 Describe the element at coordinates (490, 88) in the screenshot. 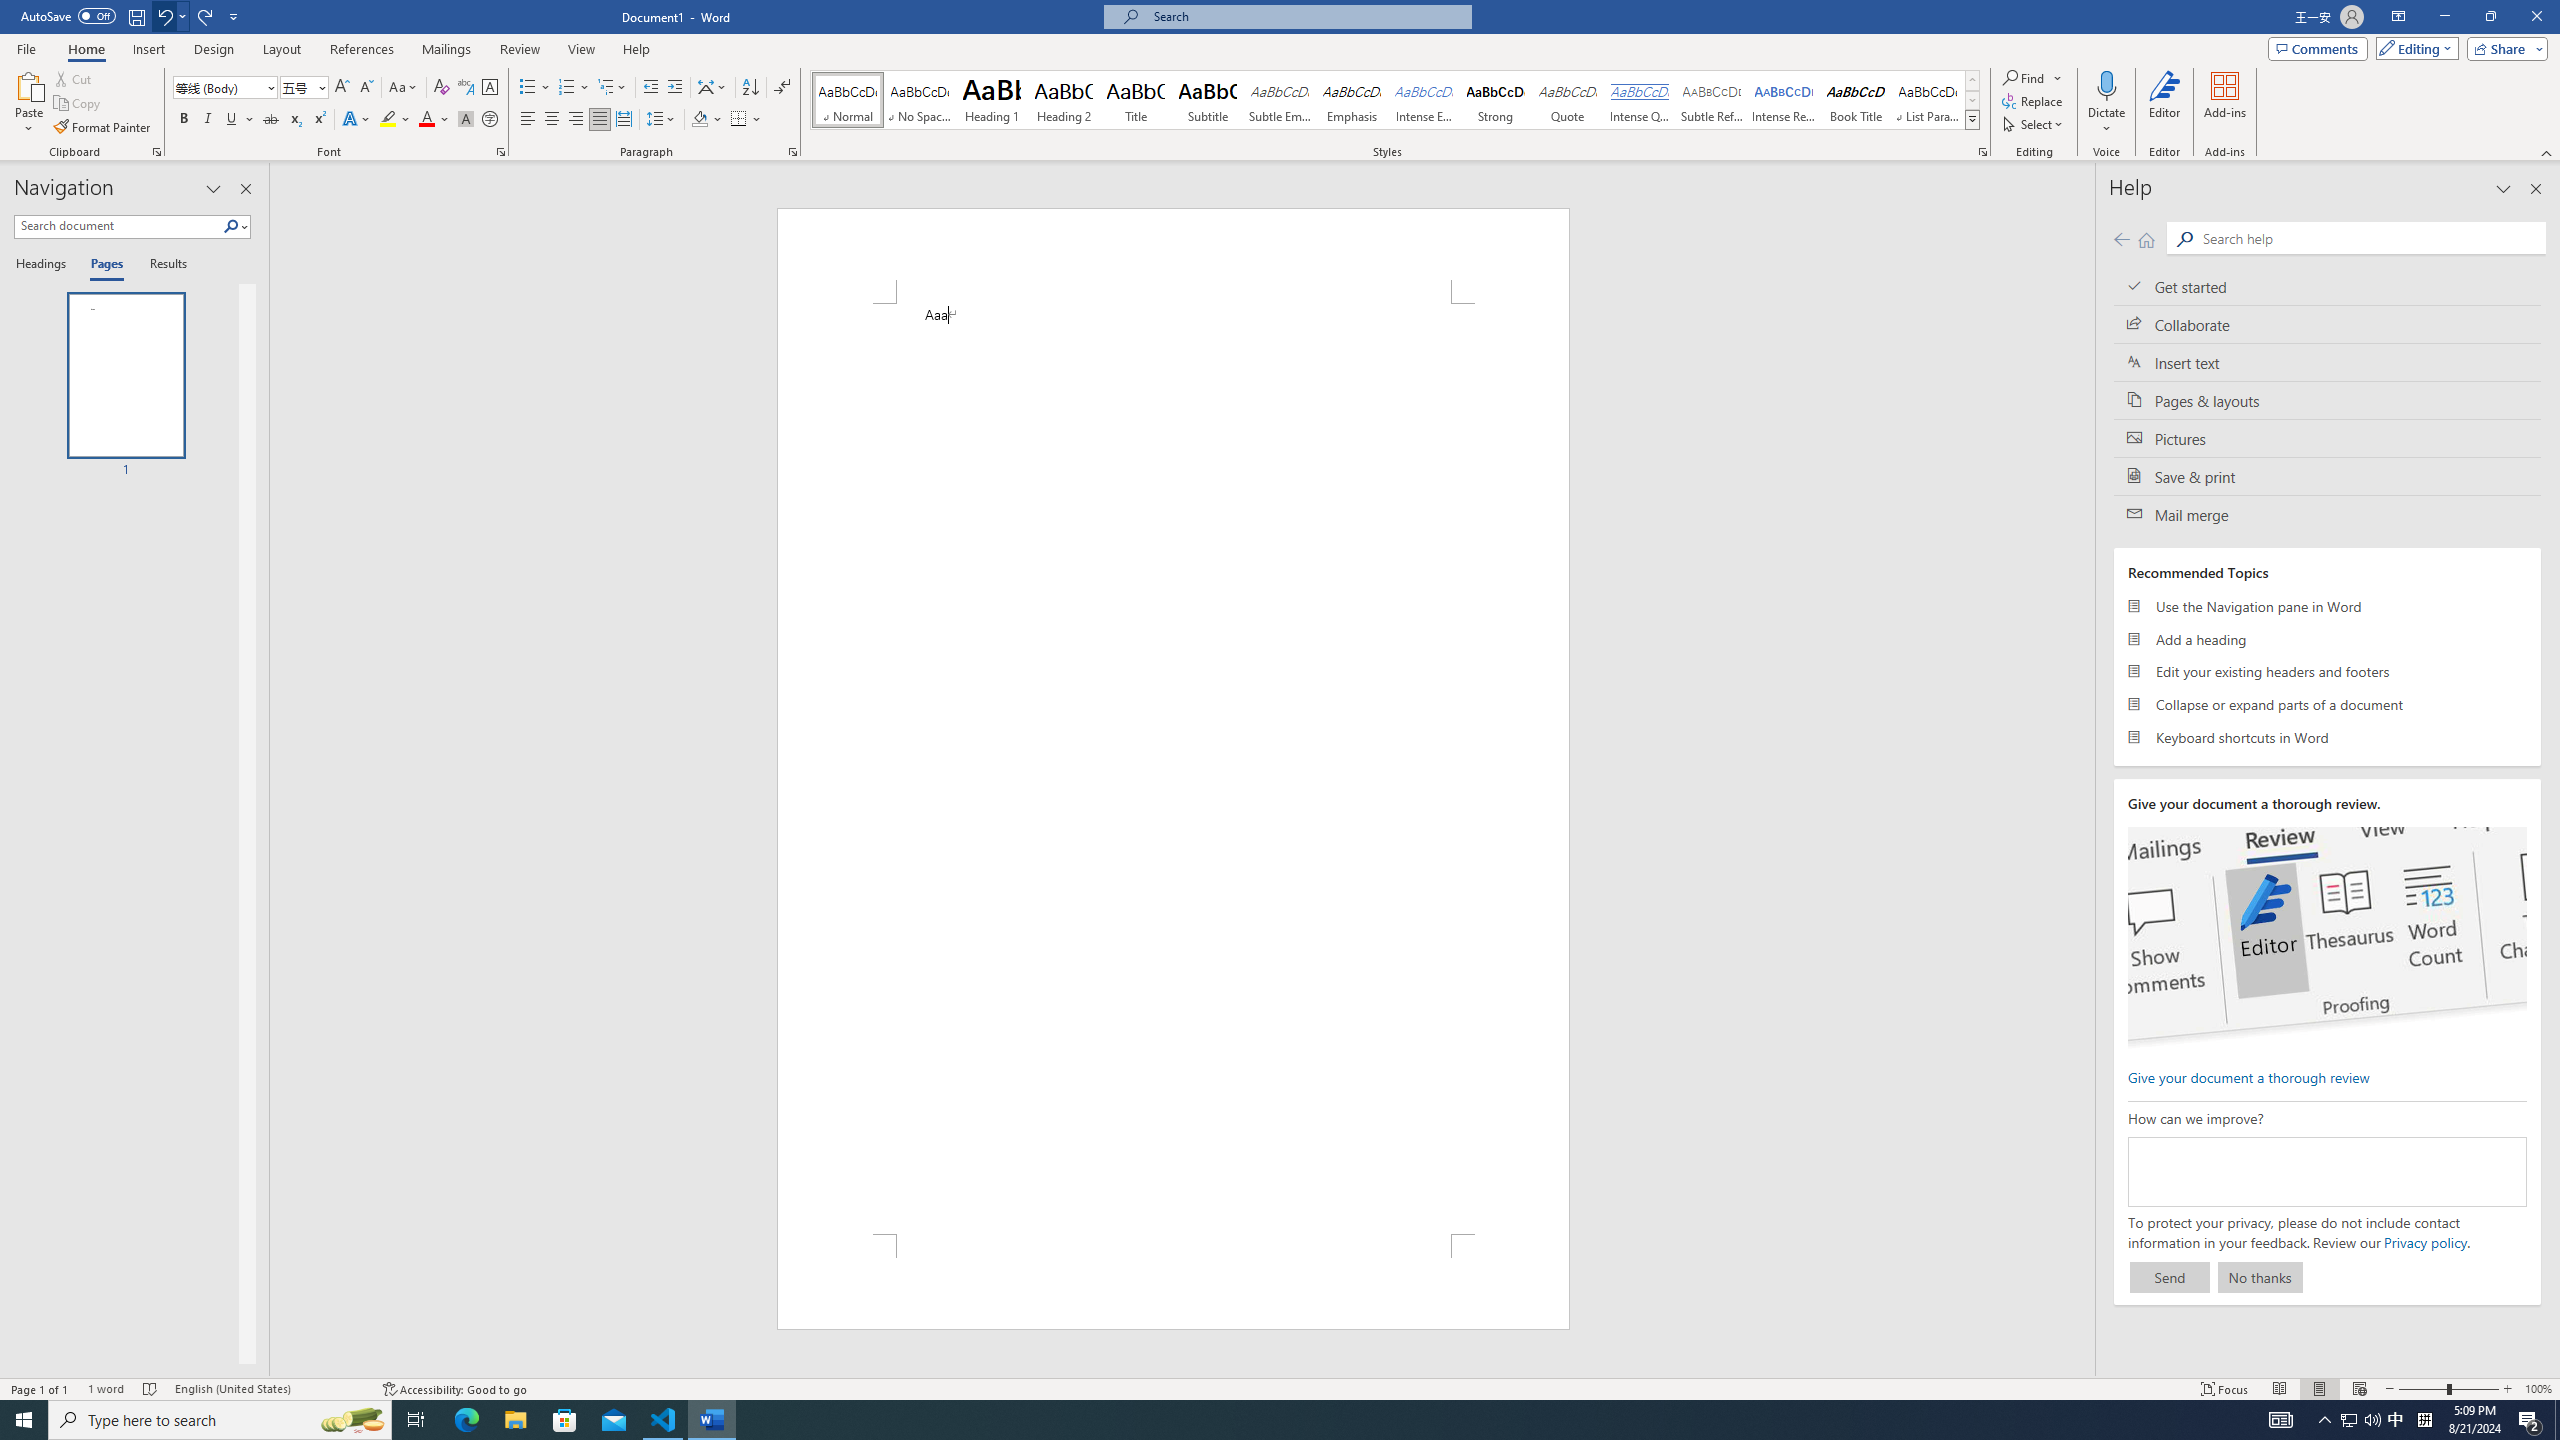

I see `Character Border` at that location.